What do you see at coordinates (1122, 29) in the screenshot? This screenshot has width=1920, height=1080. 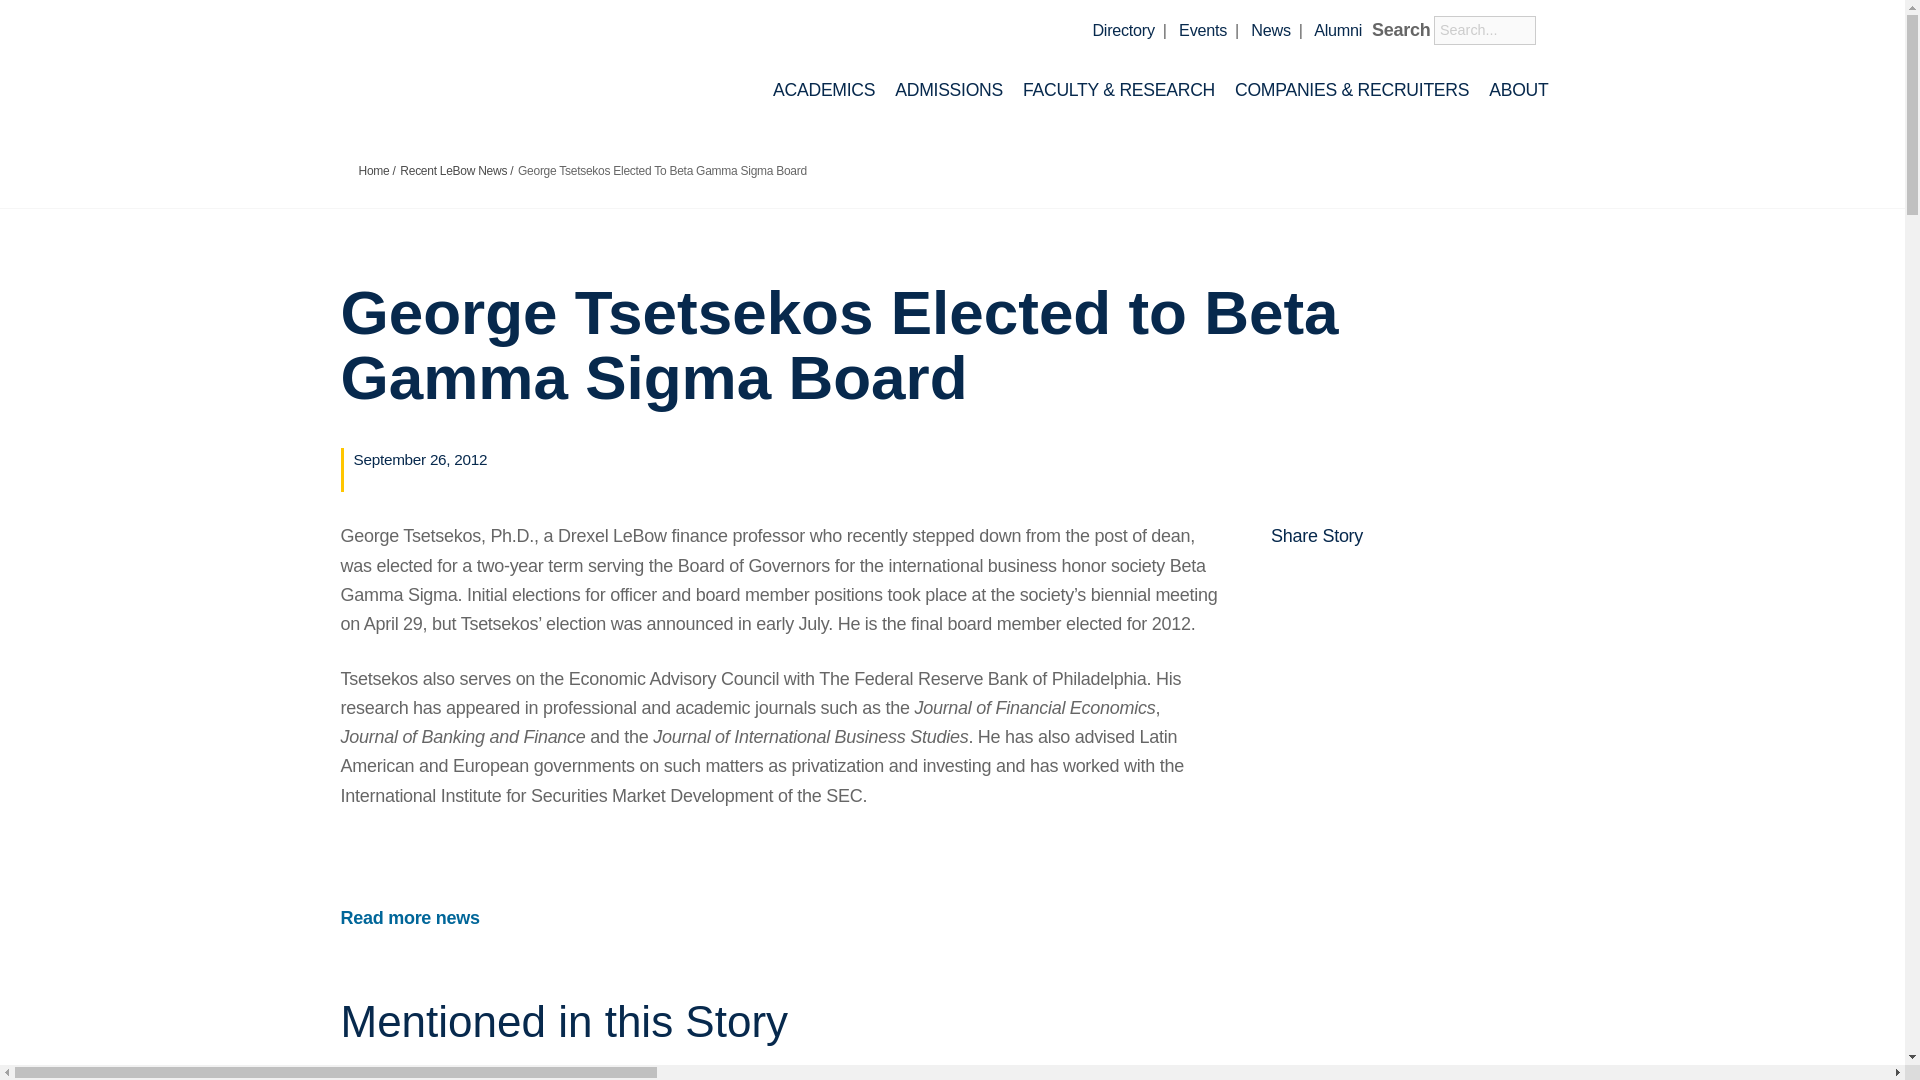 I see `Directory` at bounding box center [1122, 29].